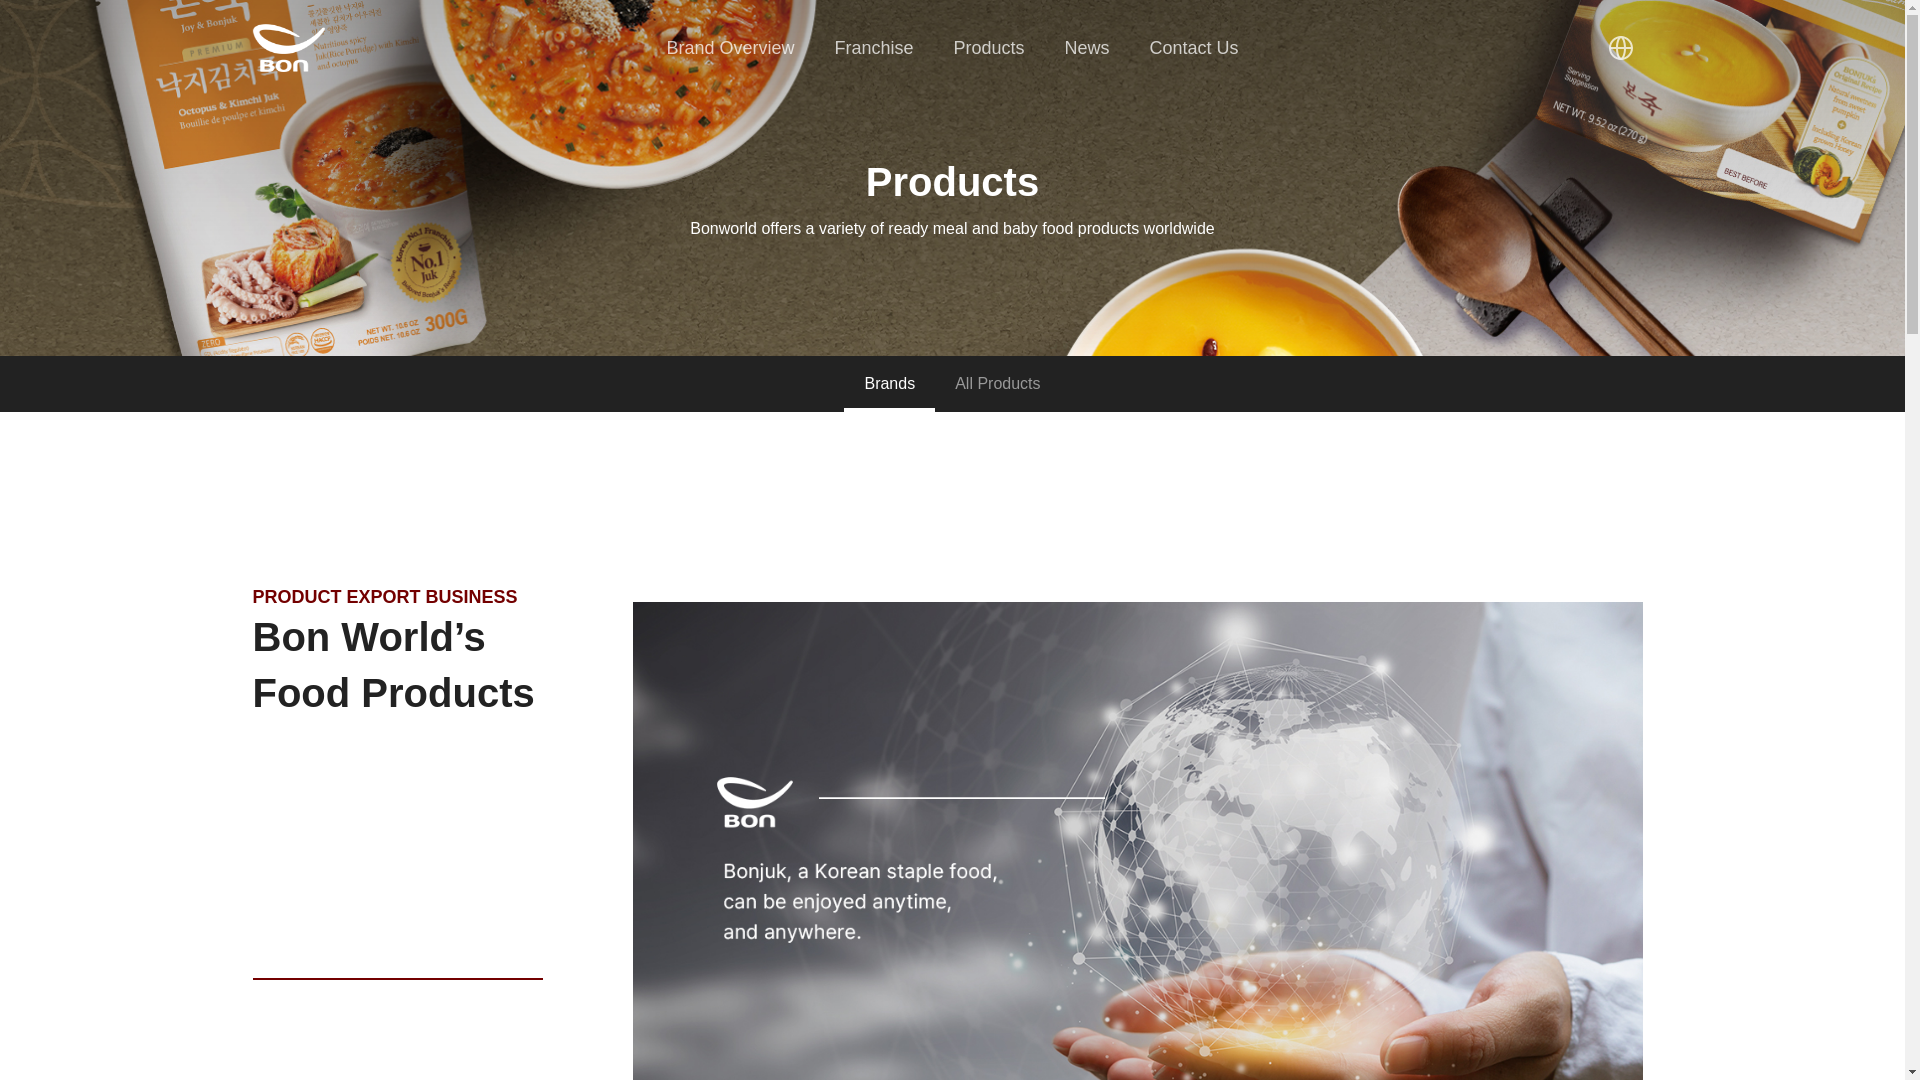  I want to click on Franchise, so click(873, 48).